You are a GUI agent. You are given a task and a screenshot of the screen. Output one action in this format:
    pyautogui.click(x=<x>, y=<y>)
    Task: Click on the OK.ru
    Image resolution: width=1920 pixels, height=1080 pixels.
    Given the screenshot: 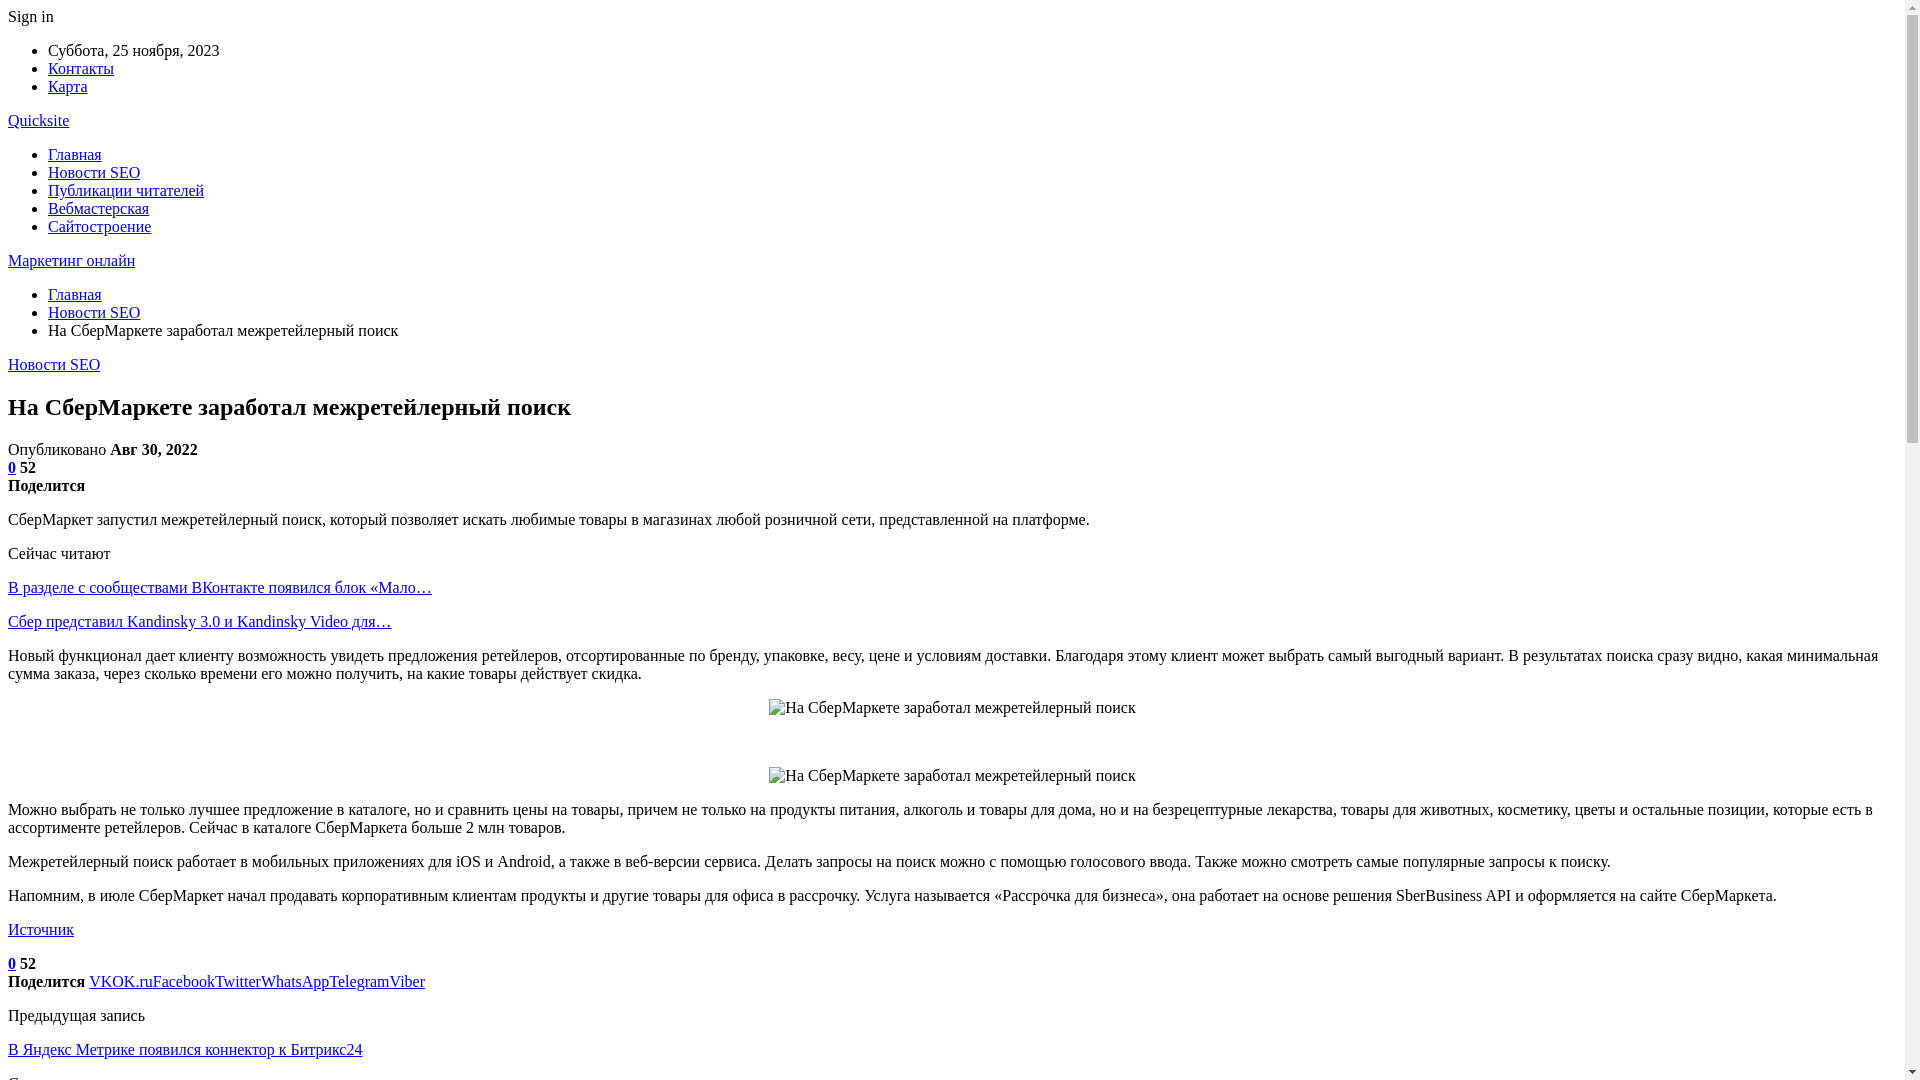 What is the action you would take?
    pyautogui.click(x=132, y=982)
    